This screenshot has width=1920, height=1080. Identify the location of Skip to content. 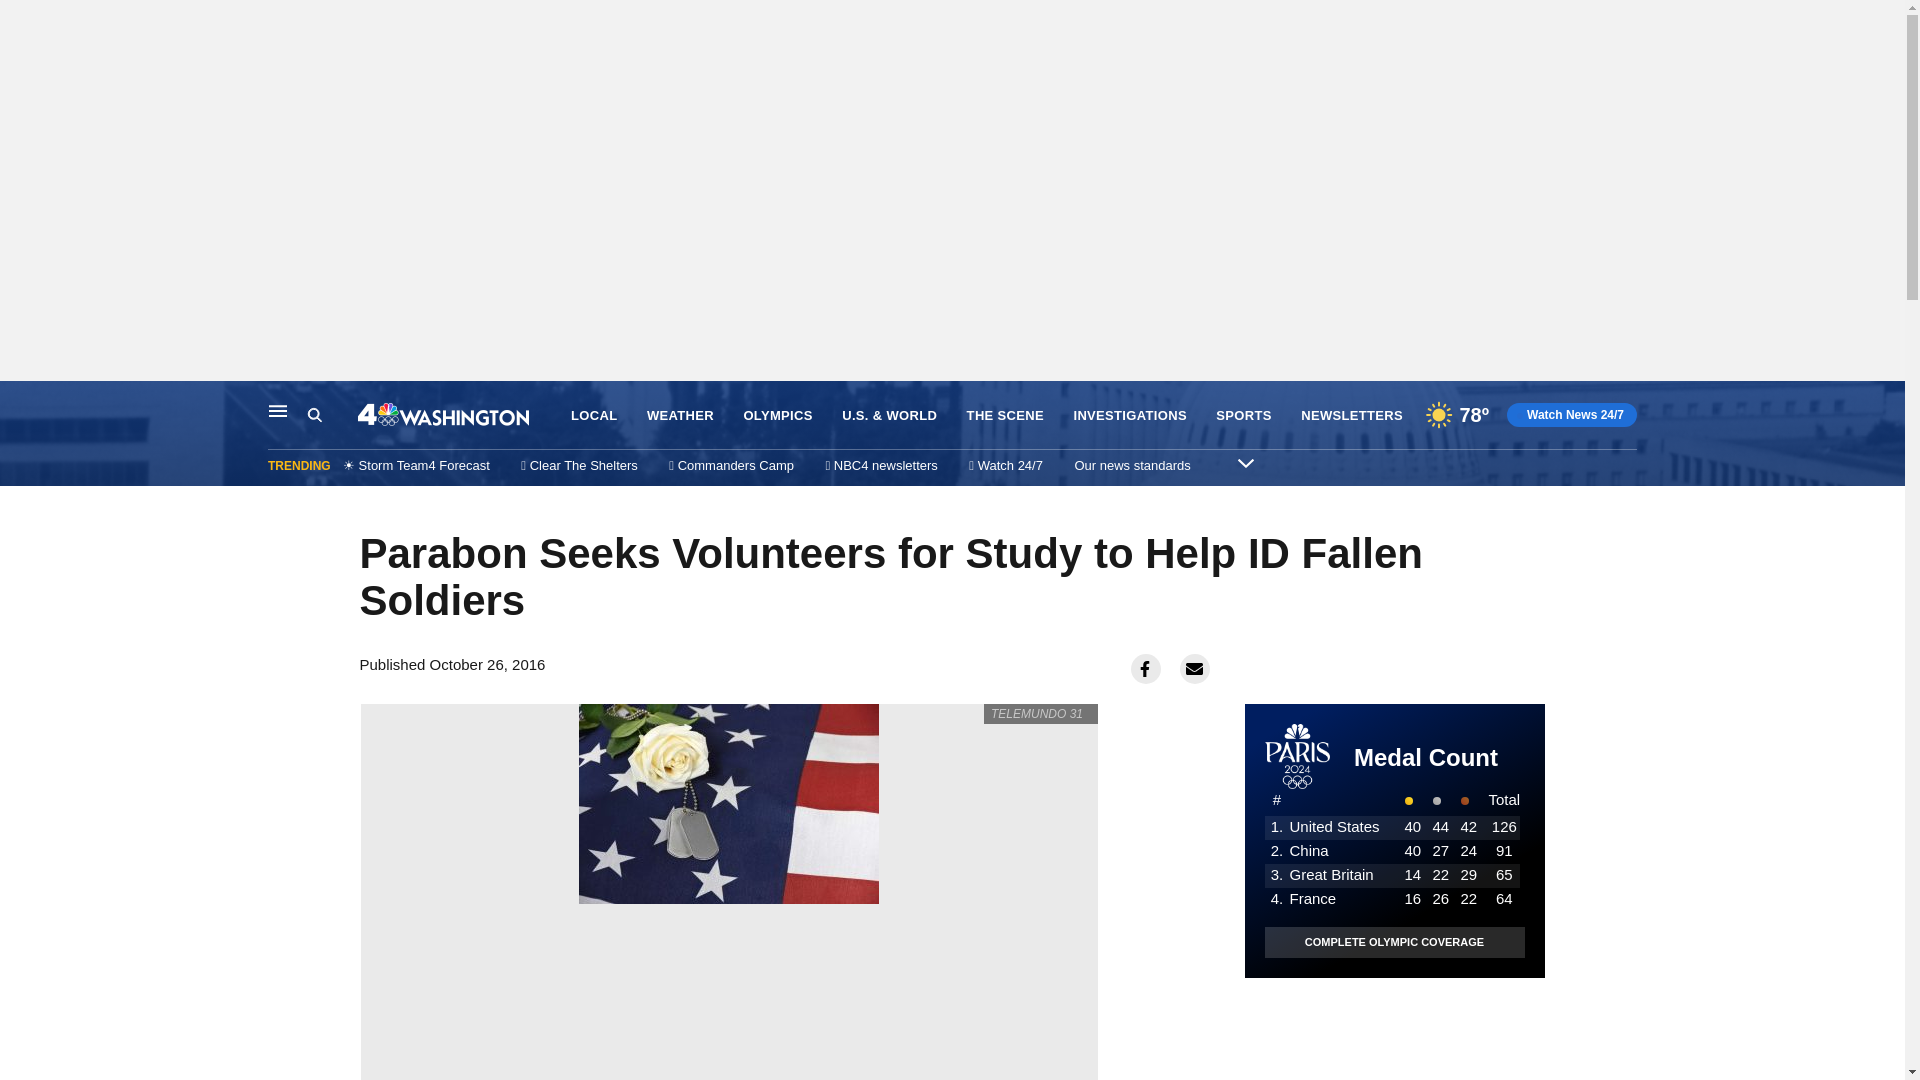
(21, 402).